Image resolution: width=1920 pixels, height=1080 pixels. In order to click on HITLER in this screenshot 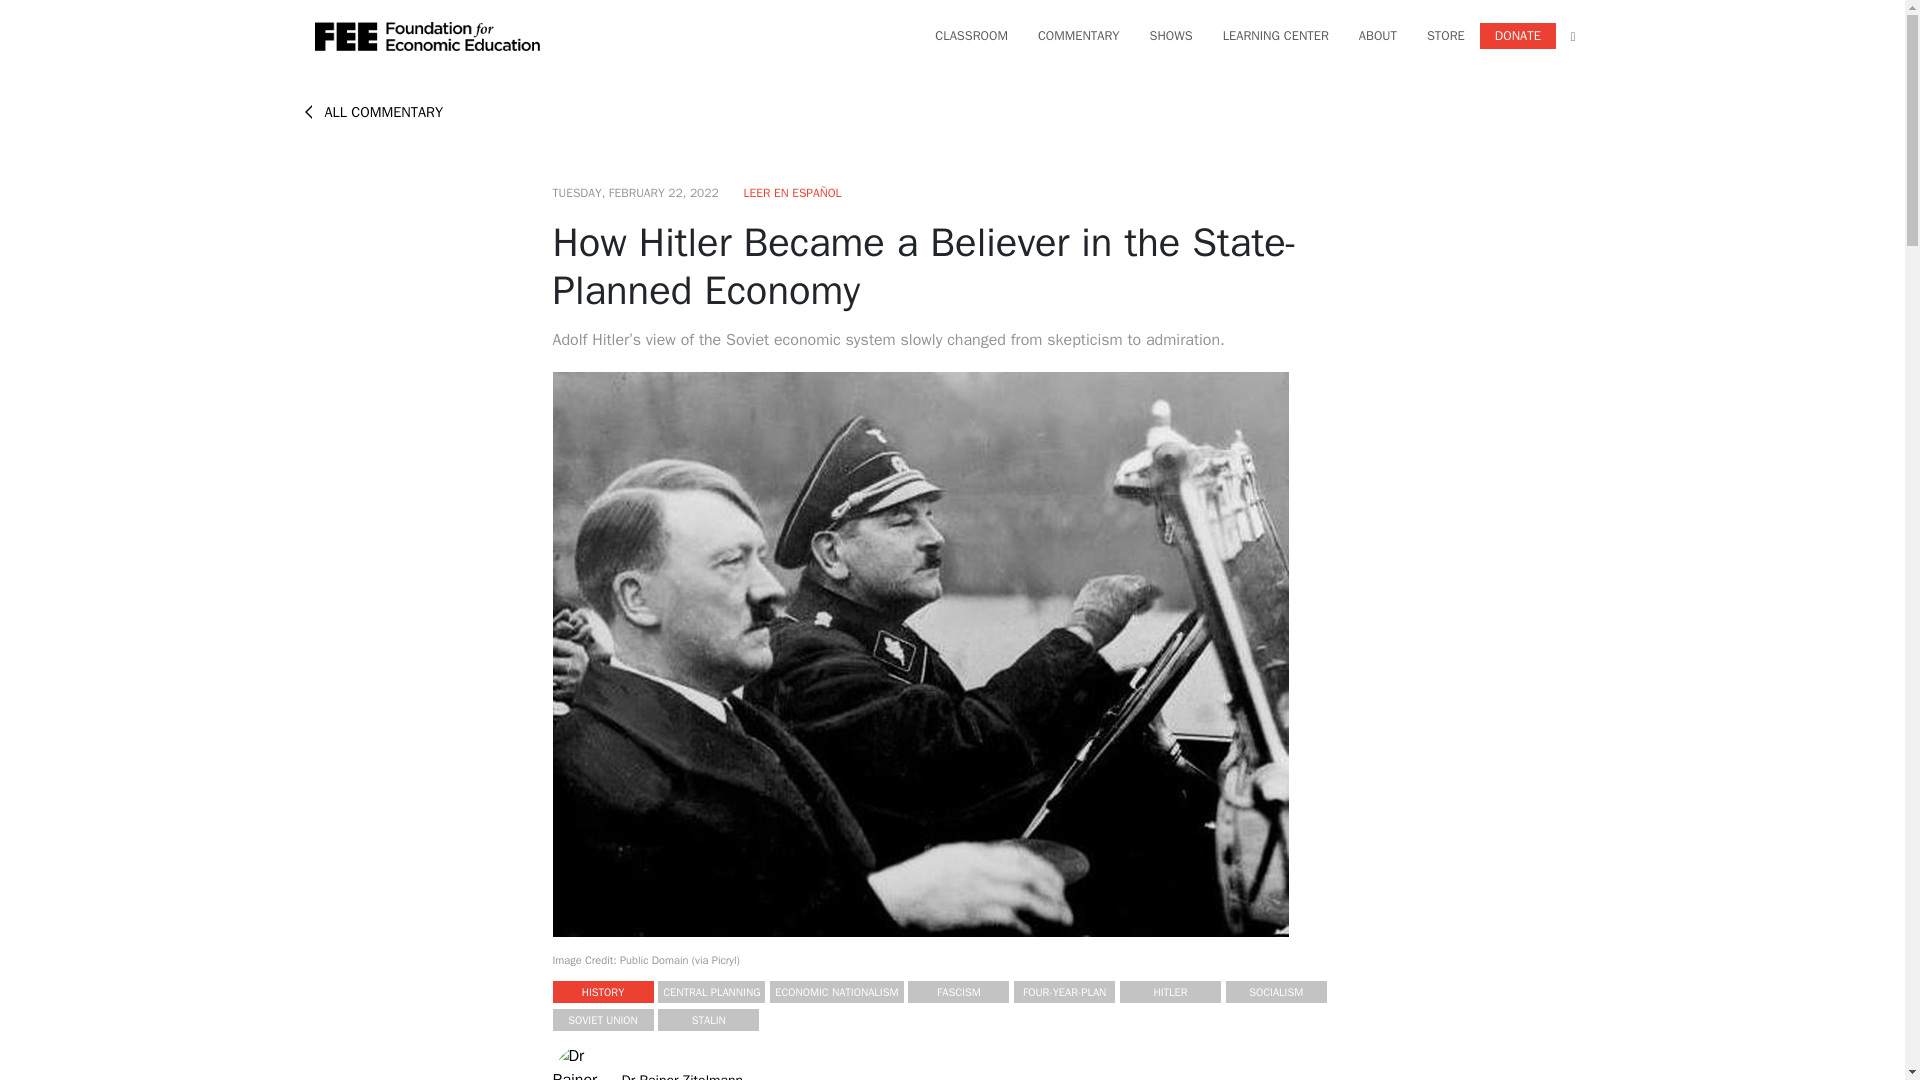, I will do `click(1170, 992)`.